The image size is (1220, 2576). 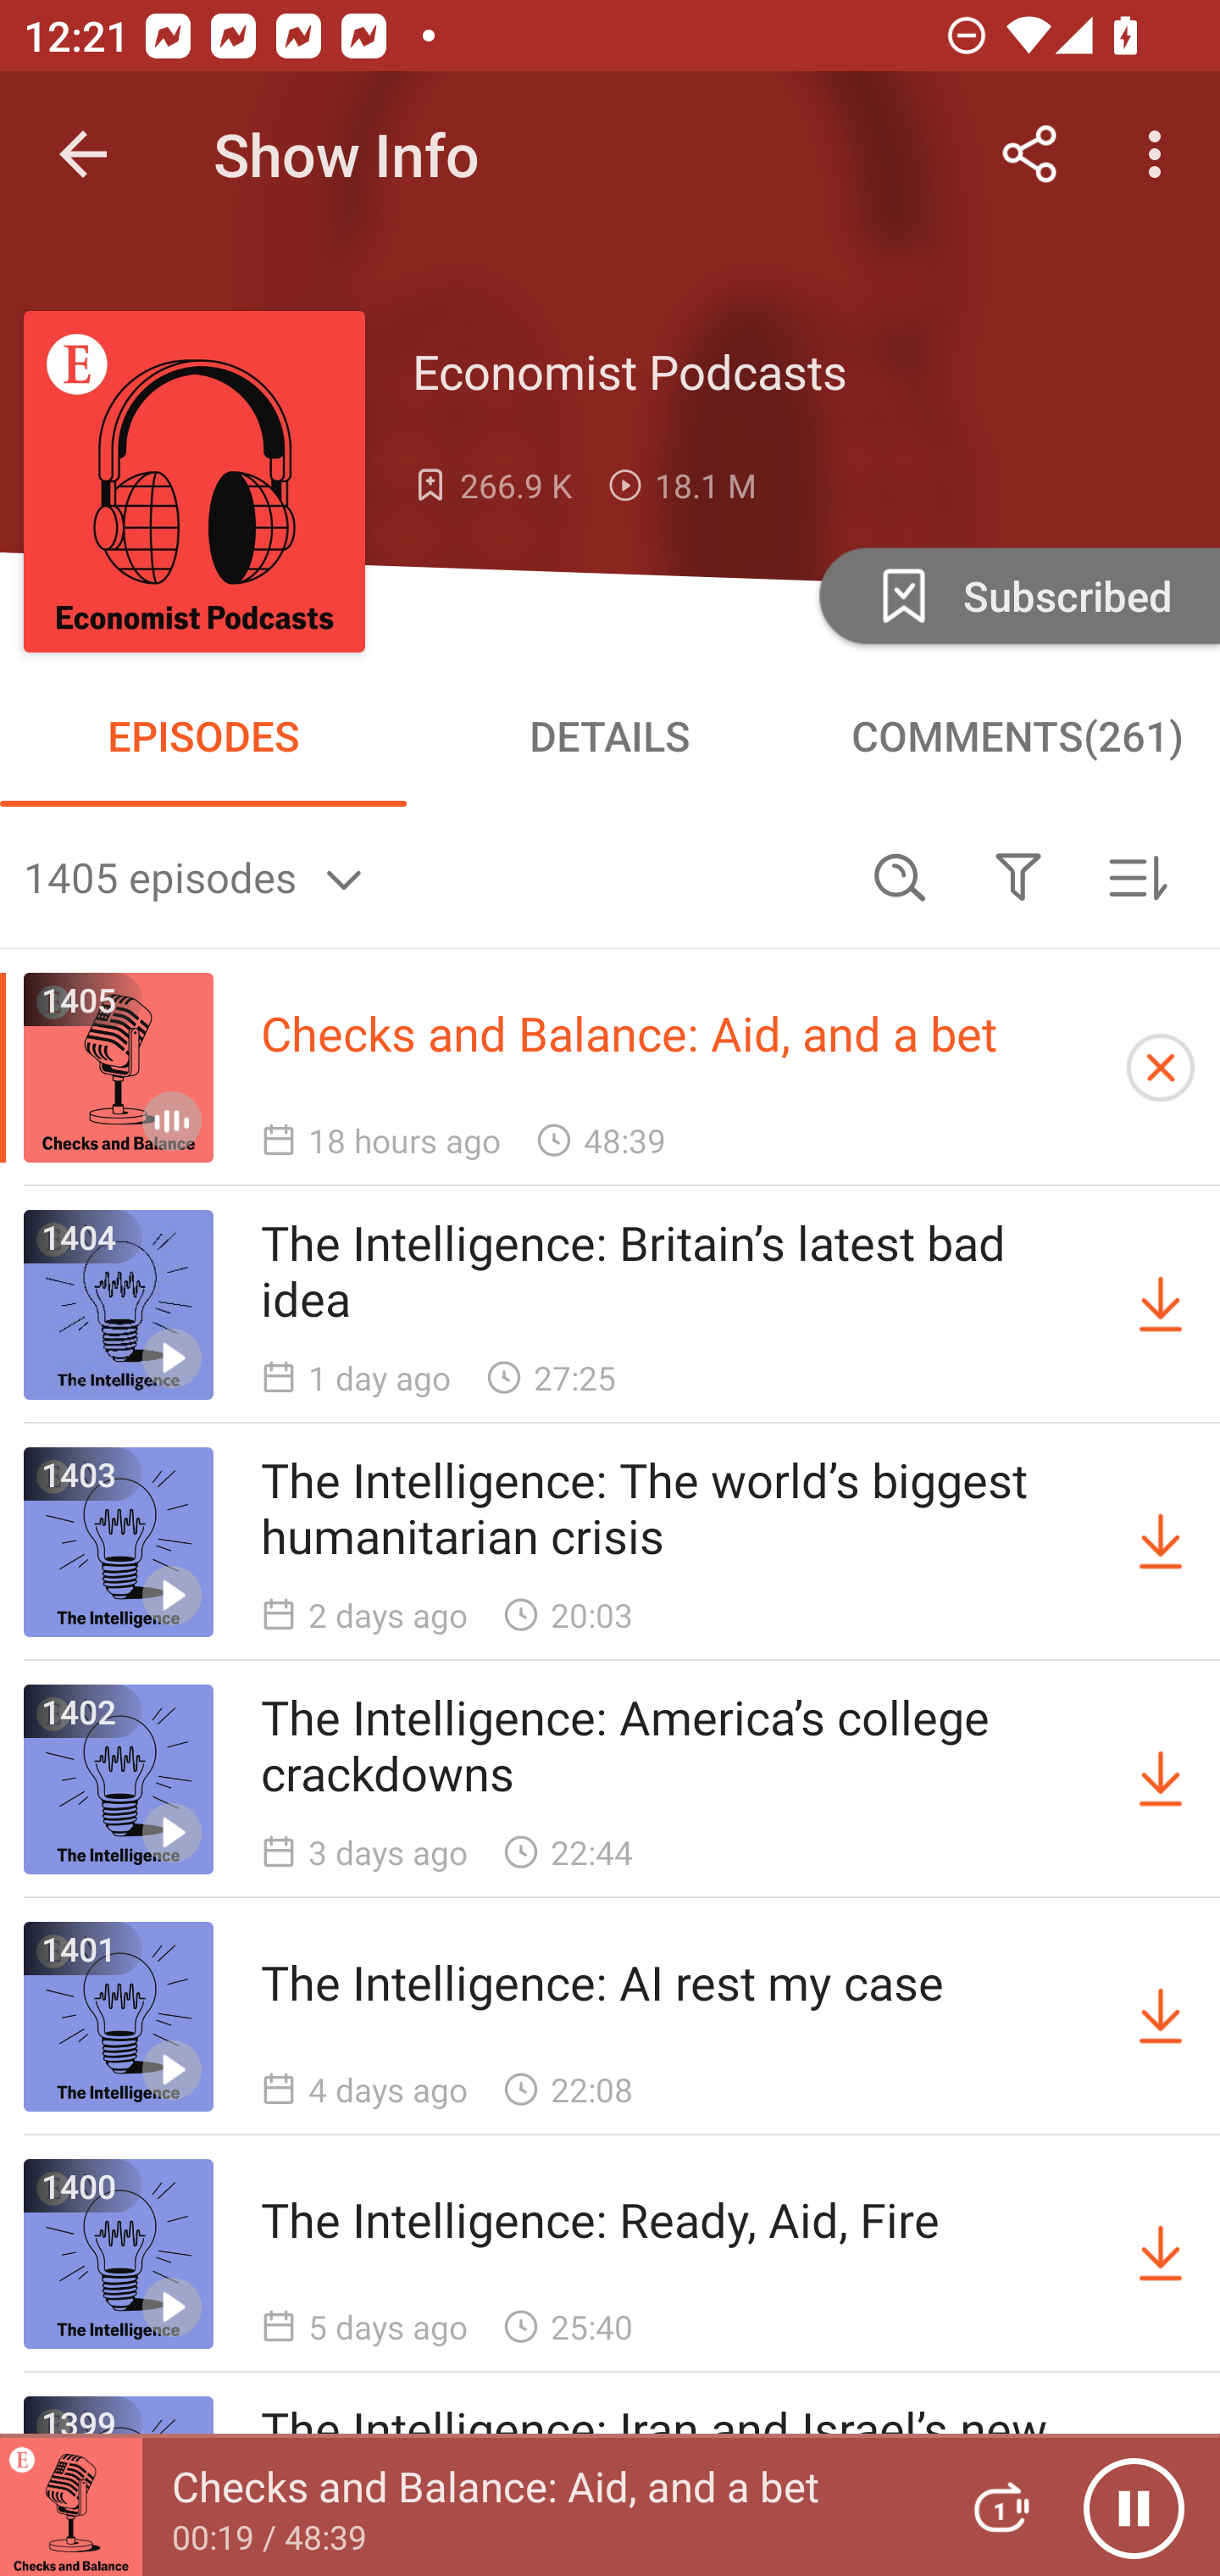 What do you see at coordinates (432, 876) in the screenshot?
I see `1405 episodes ` at bounding box center [432, 876].